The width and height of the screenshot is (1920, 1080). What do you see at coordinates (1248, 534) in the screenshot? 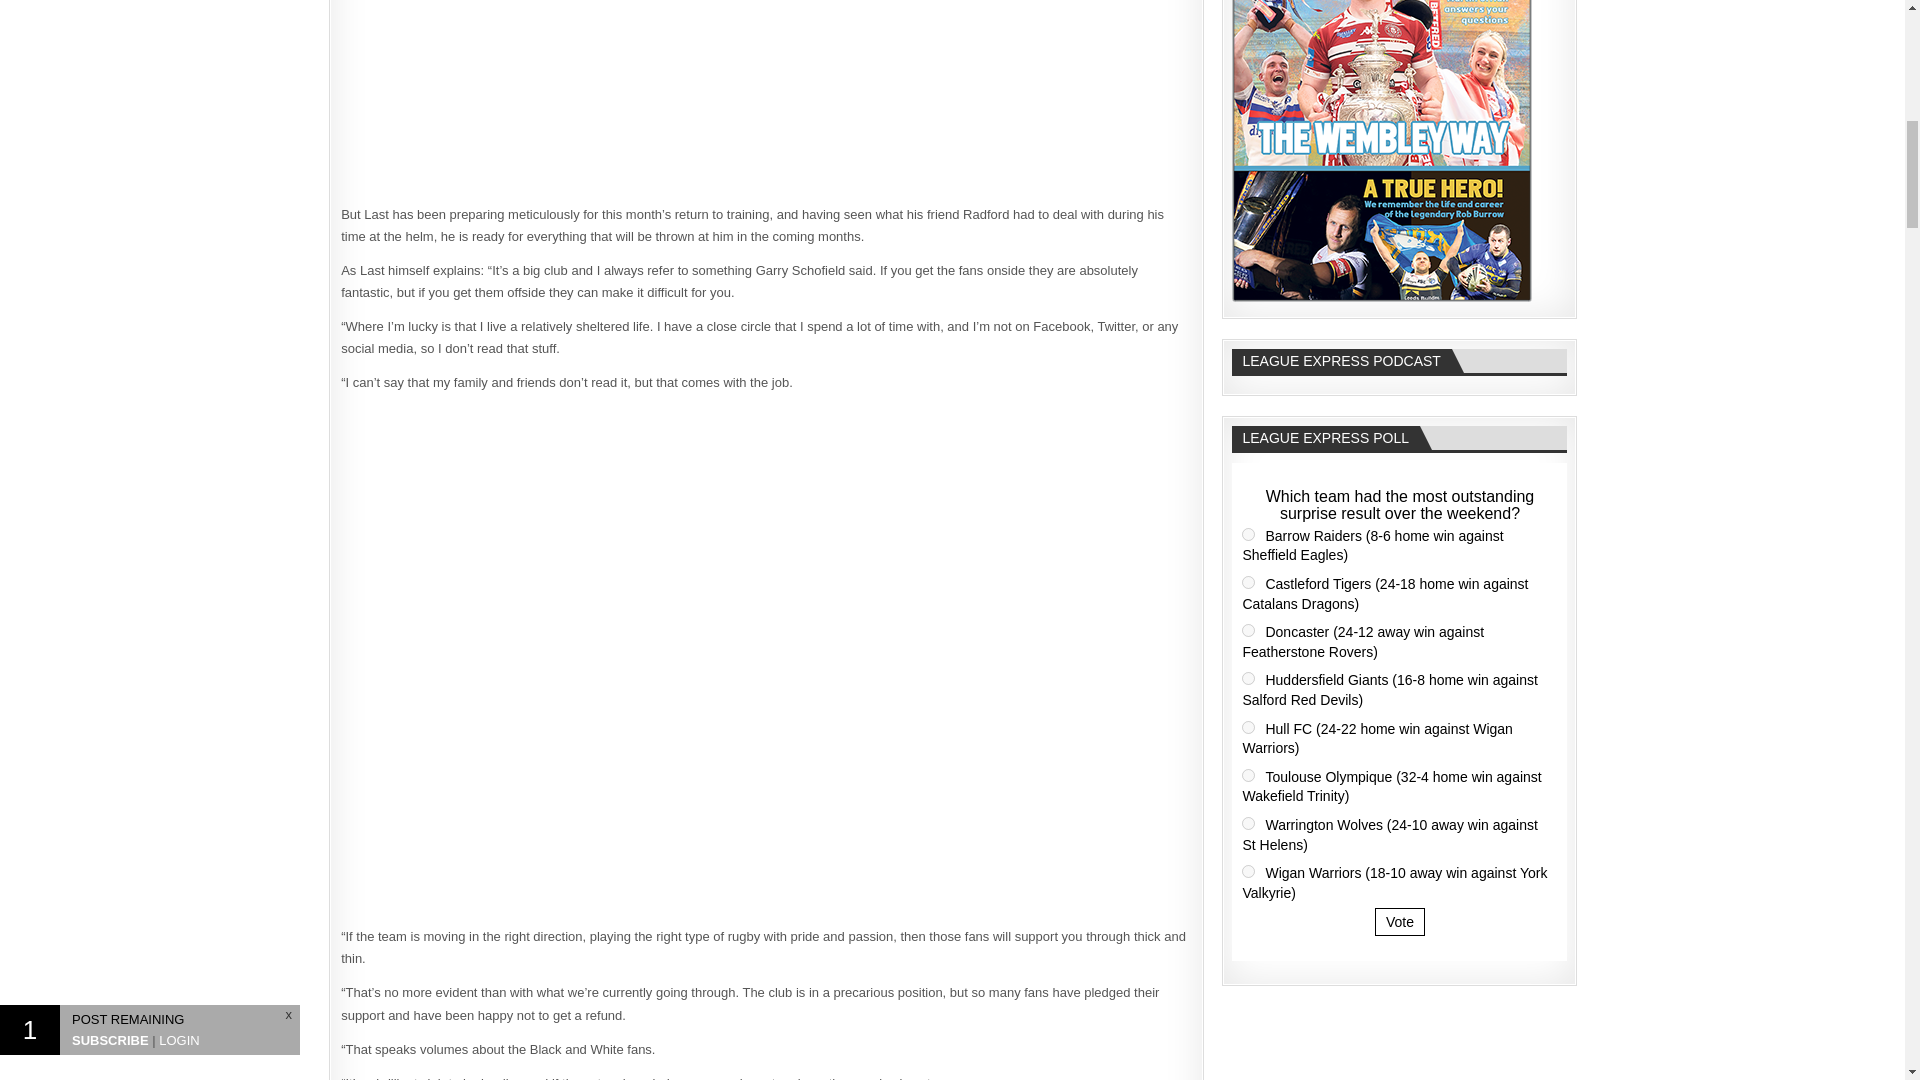
I see `3501` at bounding box center [1248, 534].